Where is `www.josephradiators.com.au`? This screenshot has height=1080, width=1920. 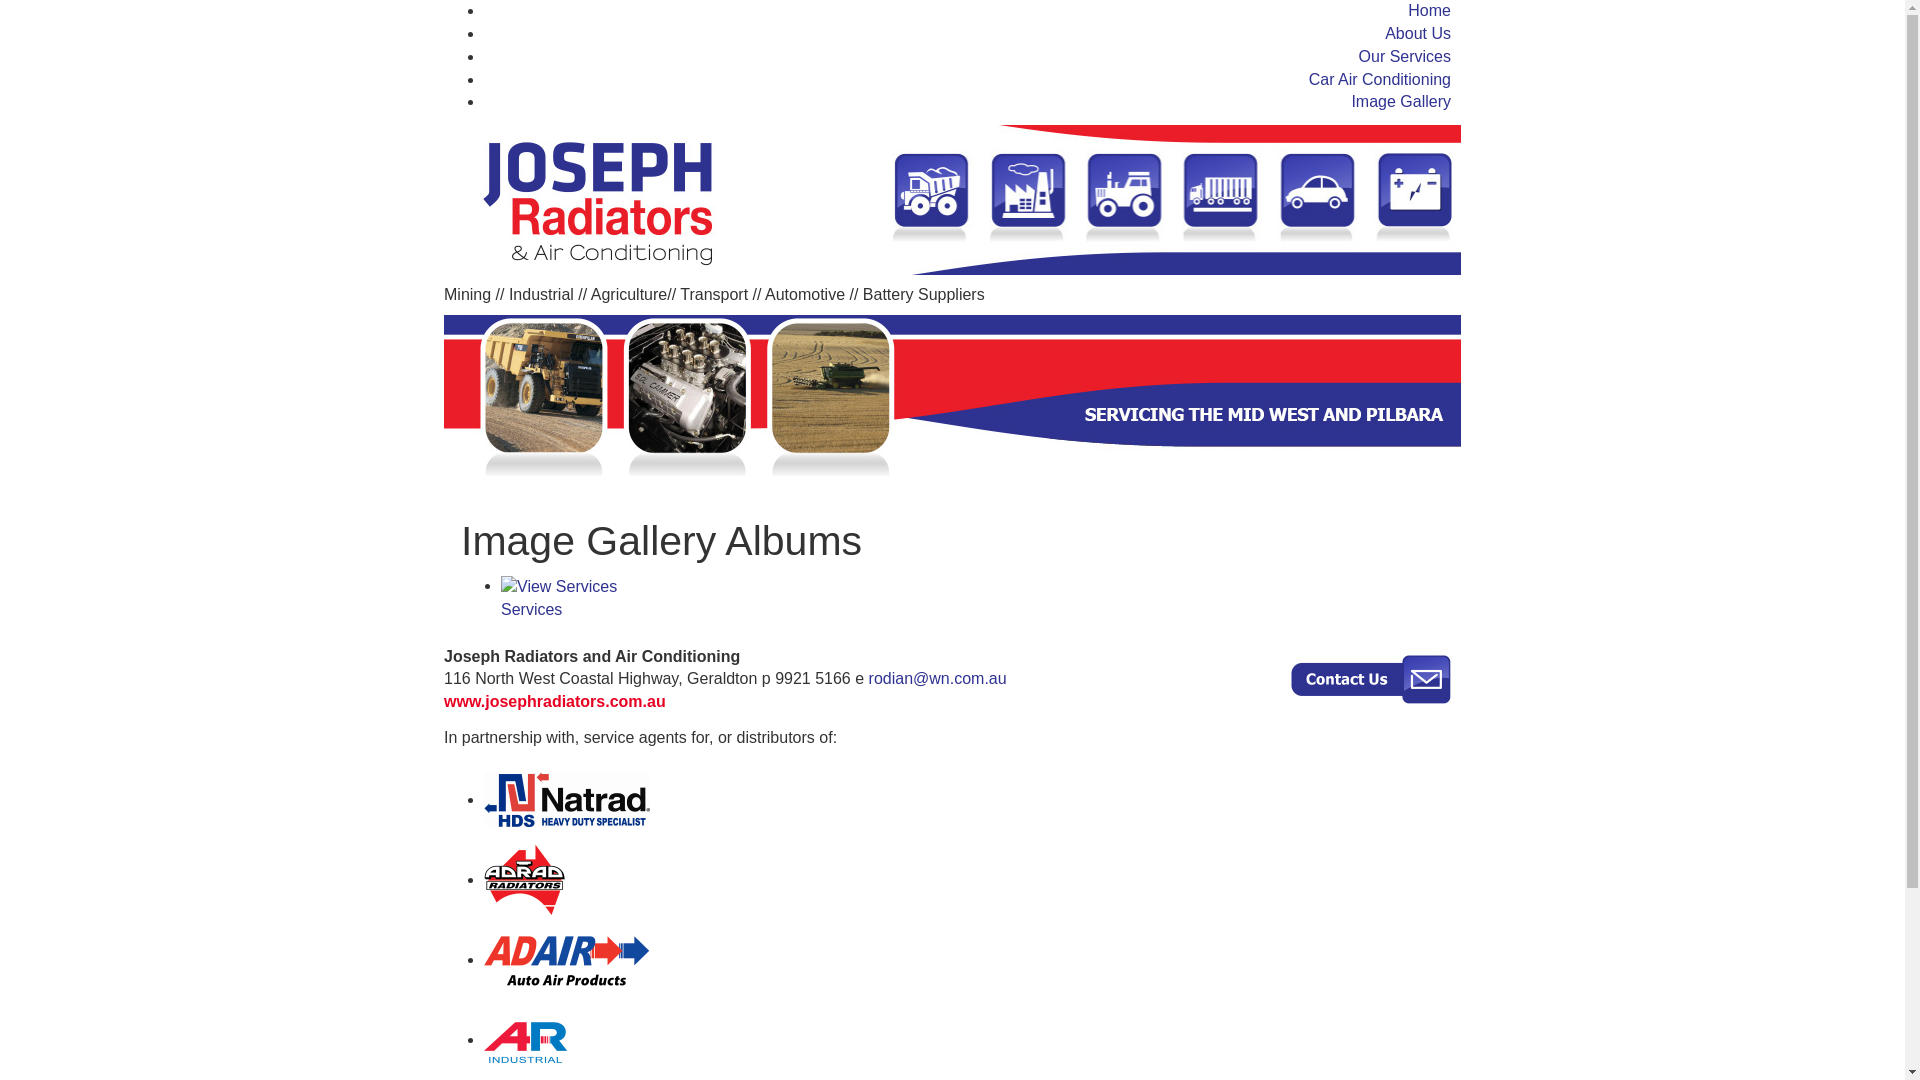 www.josephradiators.com.au is located at coordinates (555, 702).